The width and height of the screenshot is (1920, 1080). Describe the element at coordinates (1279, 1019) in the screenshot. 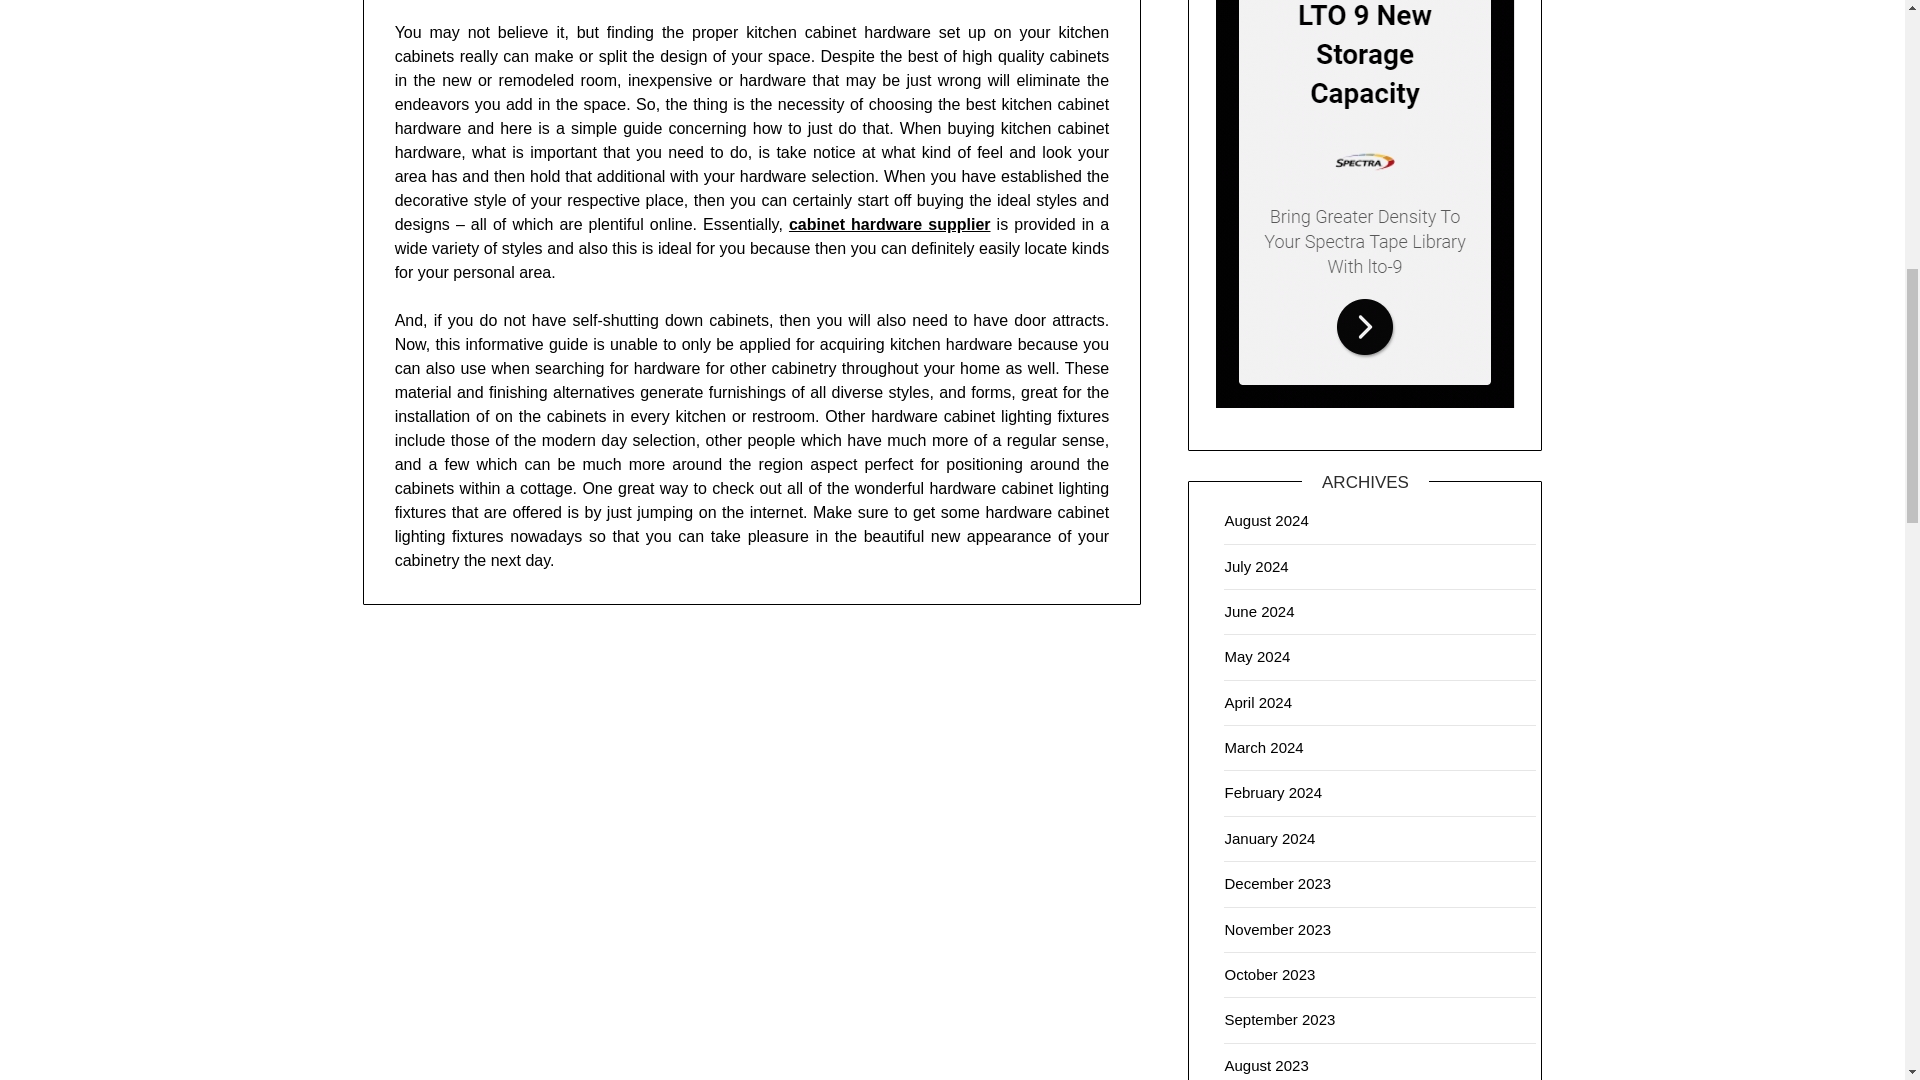

I see `September 2023` at that location.